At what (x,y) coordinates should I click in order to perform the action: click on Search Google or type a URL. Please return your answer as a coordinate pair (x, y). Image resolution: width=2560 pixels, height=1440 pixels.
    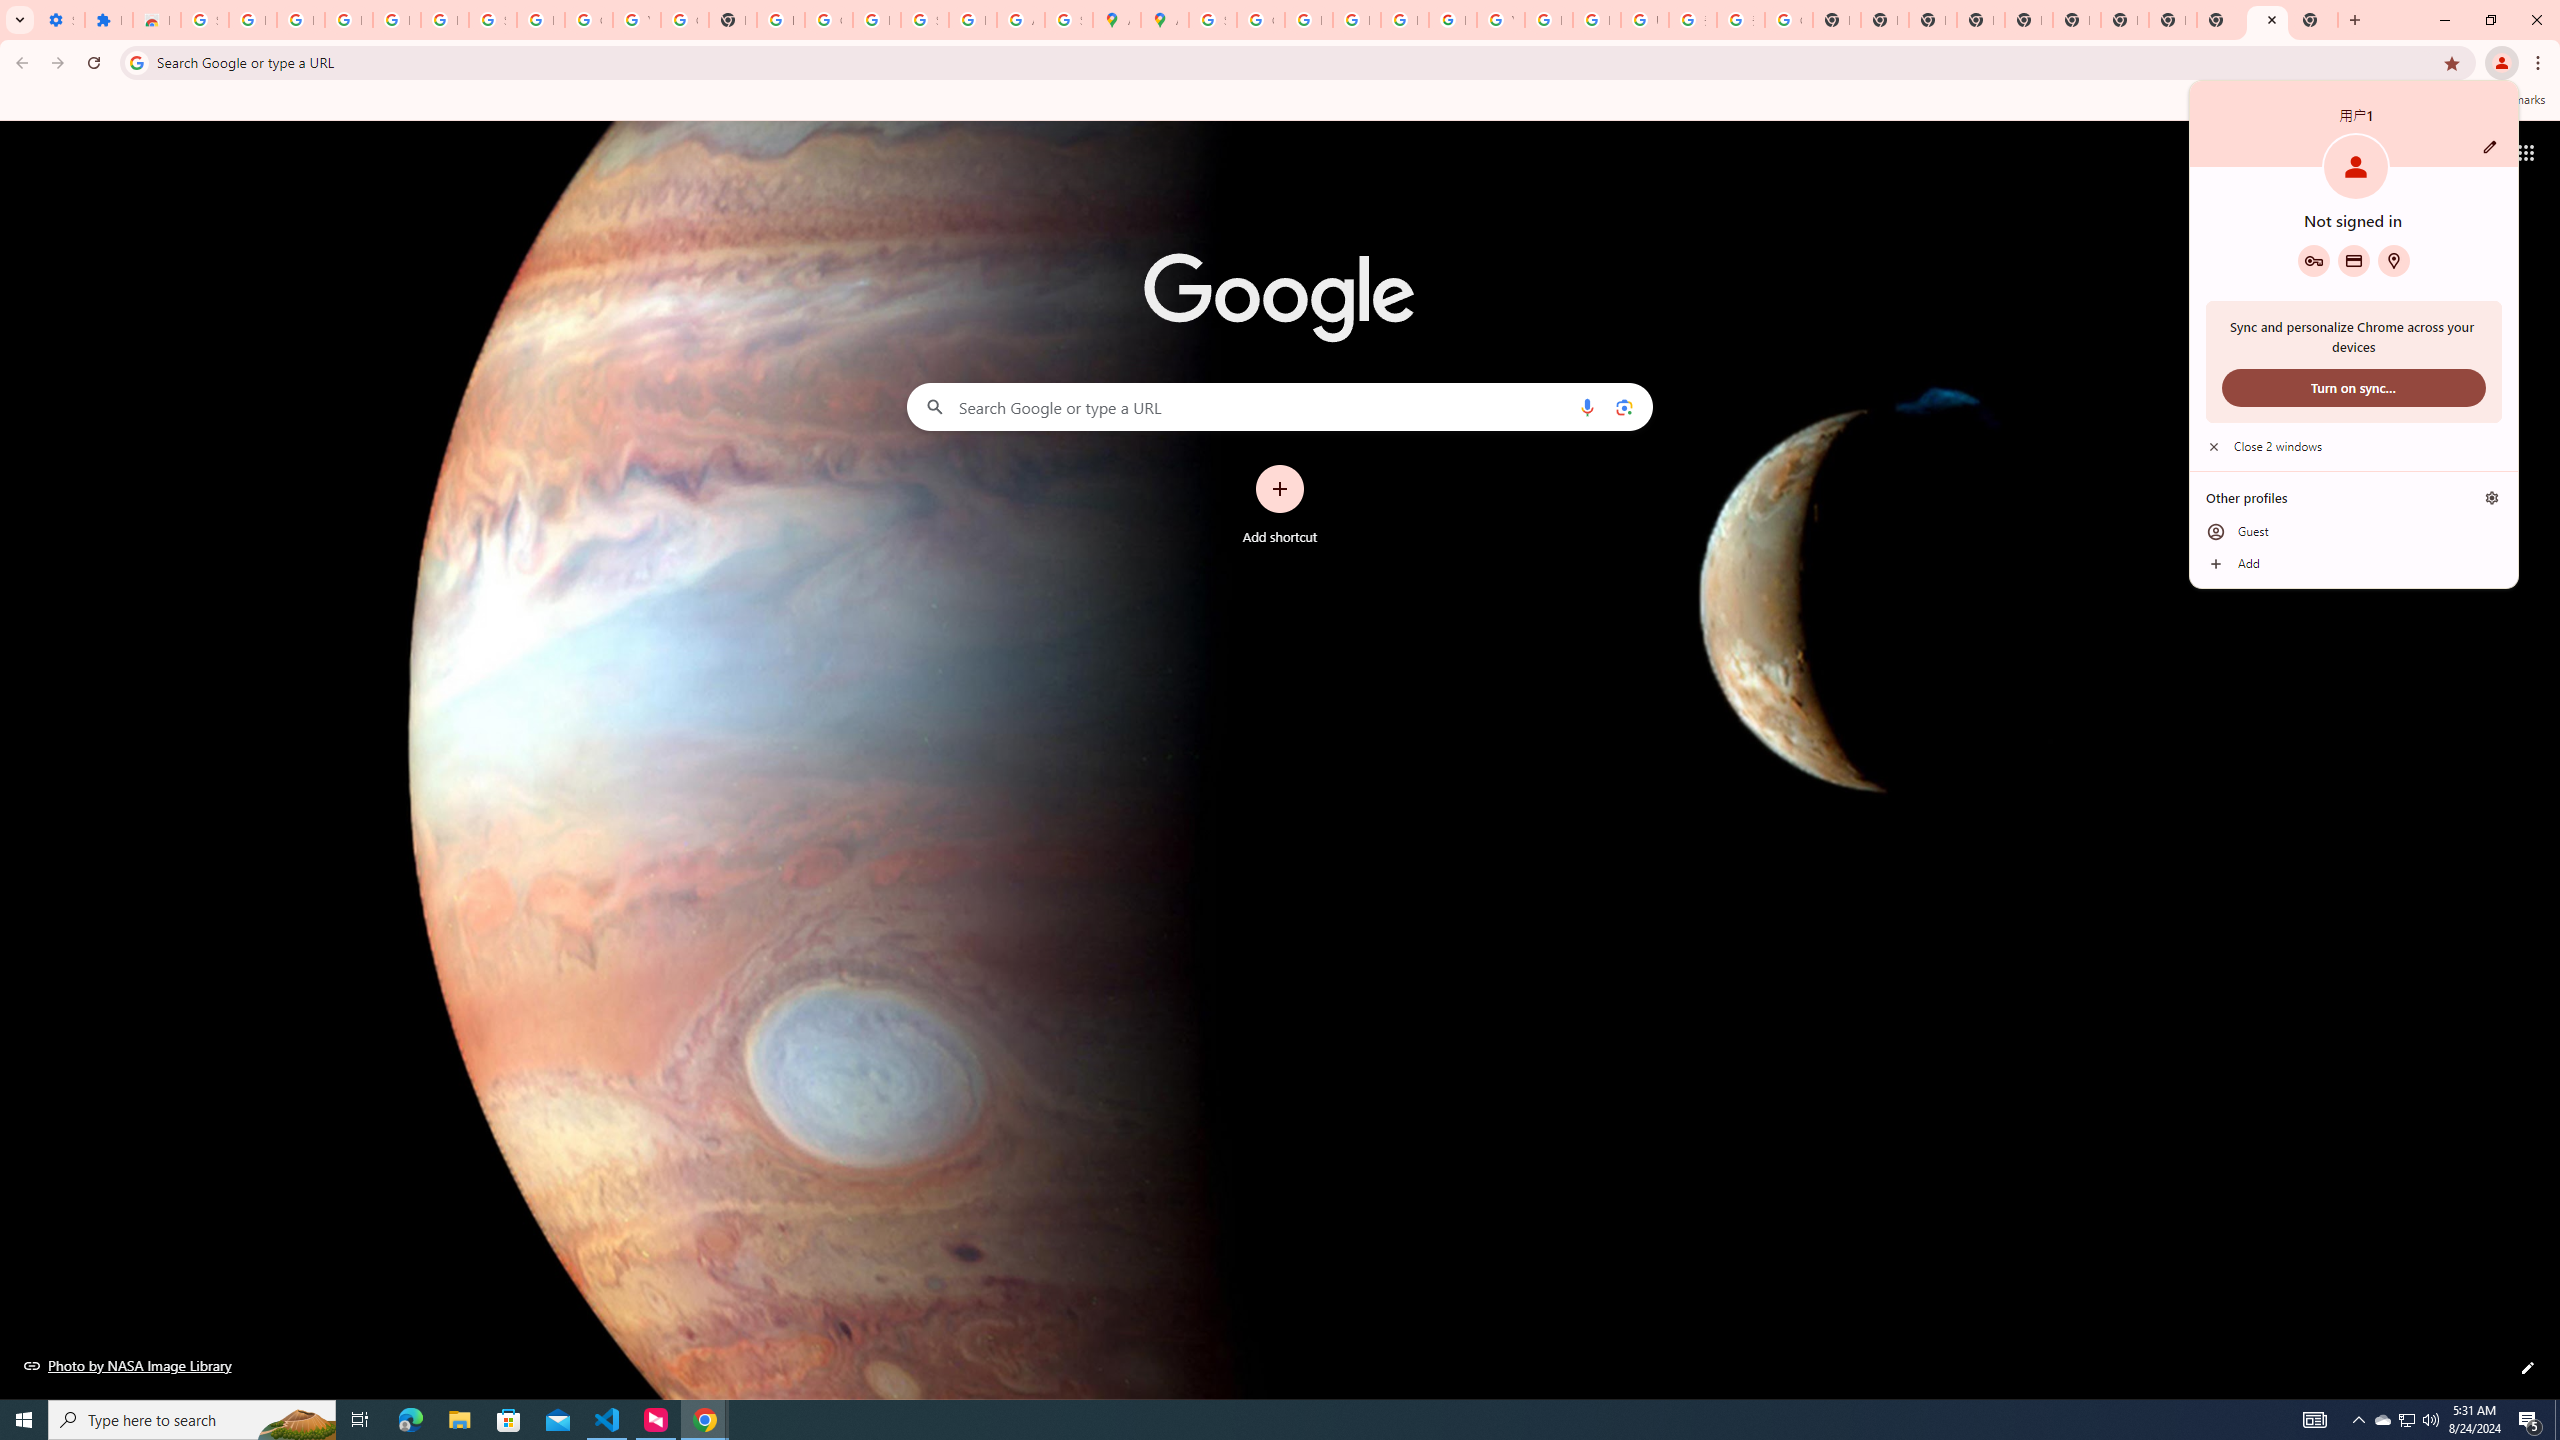
    Looking at the image, I should click on (1280, 406).